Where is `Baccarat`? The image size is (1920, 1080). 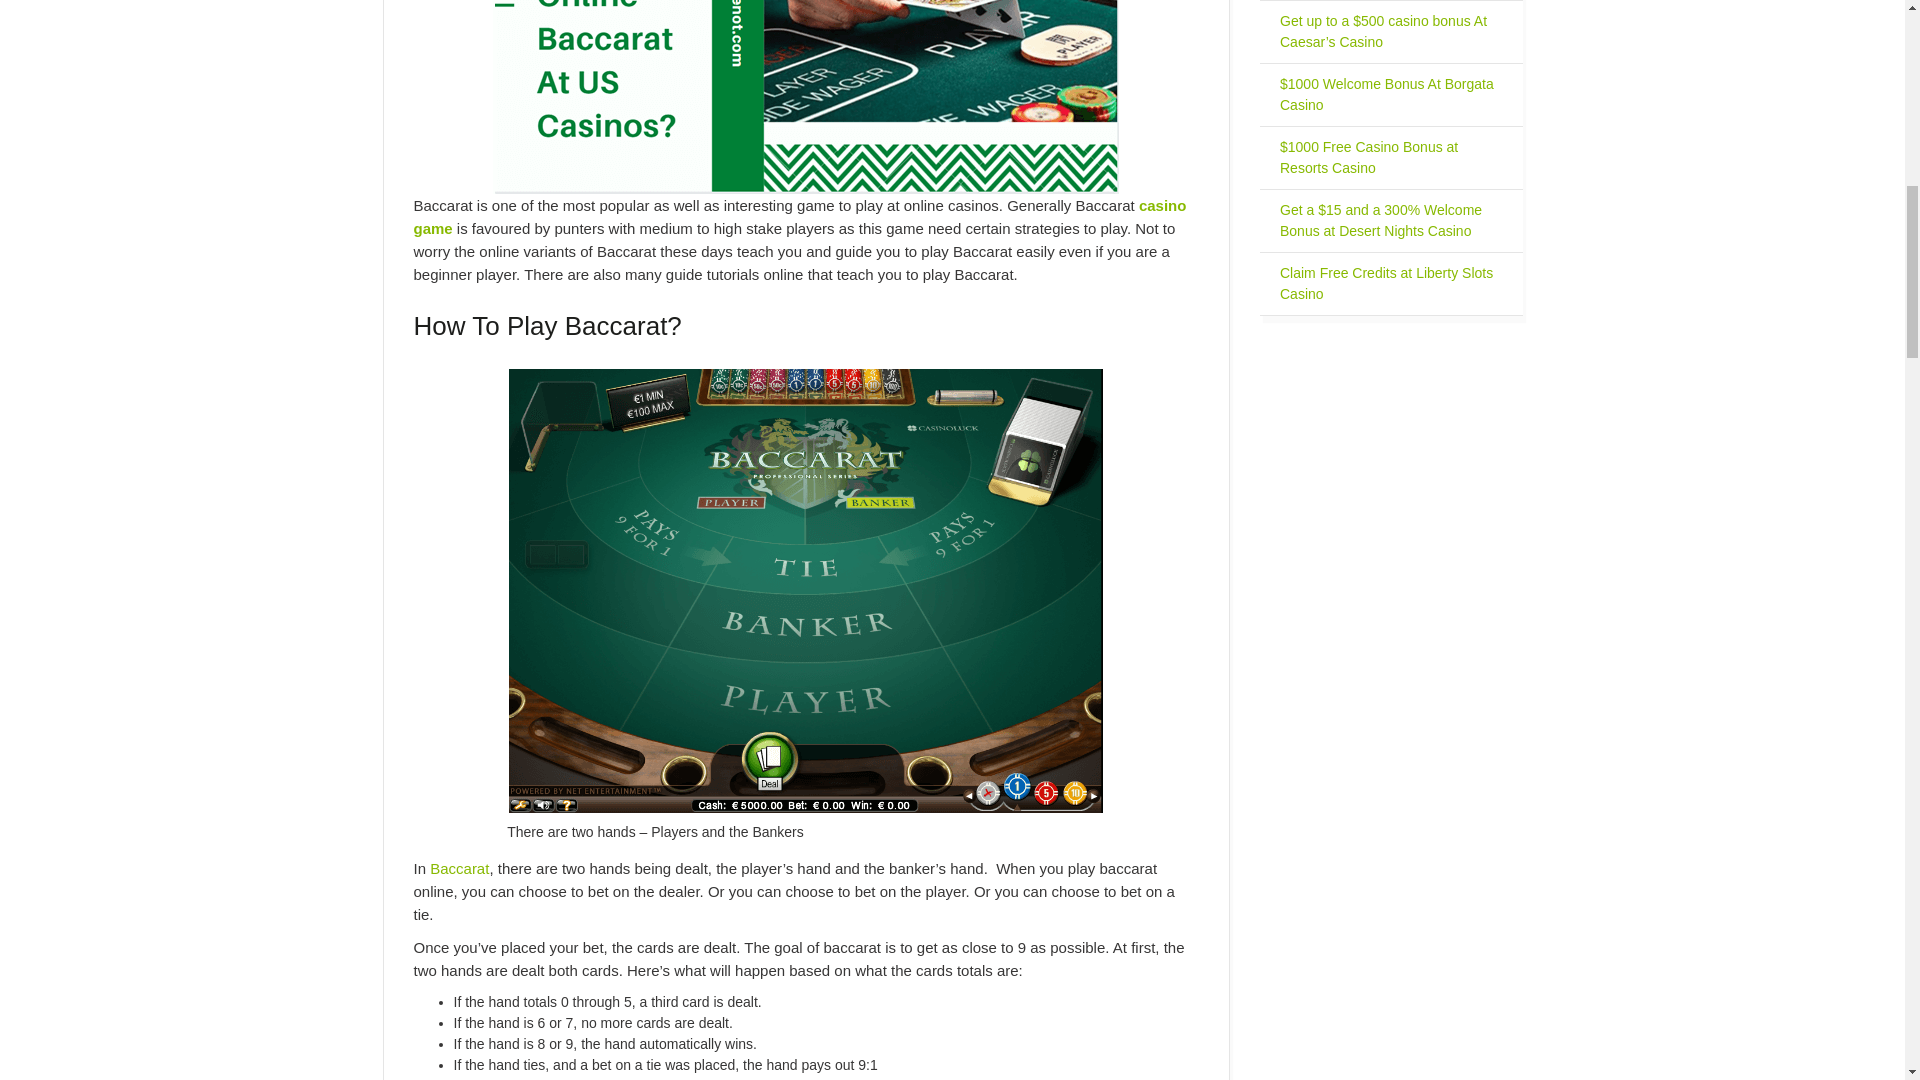
Baccarat is located at coordinates (460, 868).